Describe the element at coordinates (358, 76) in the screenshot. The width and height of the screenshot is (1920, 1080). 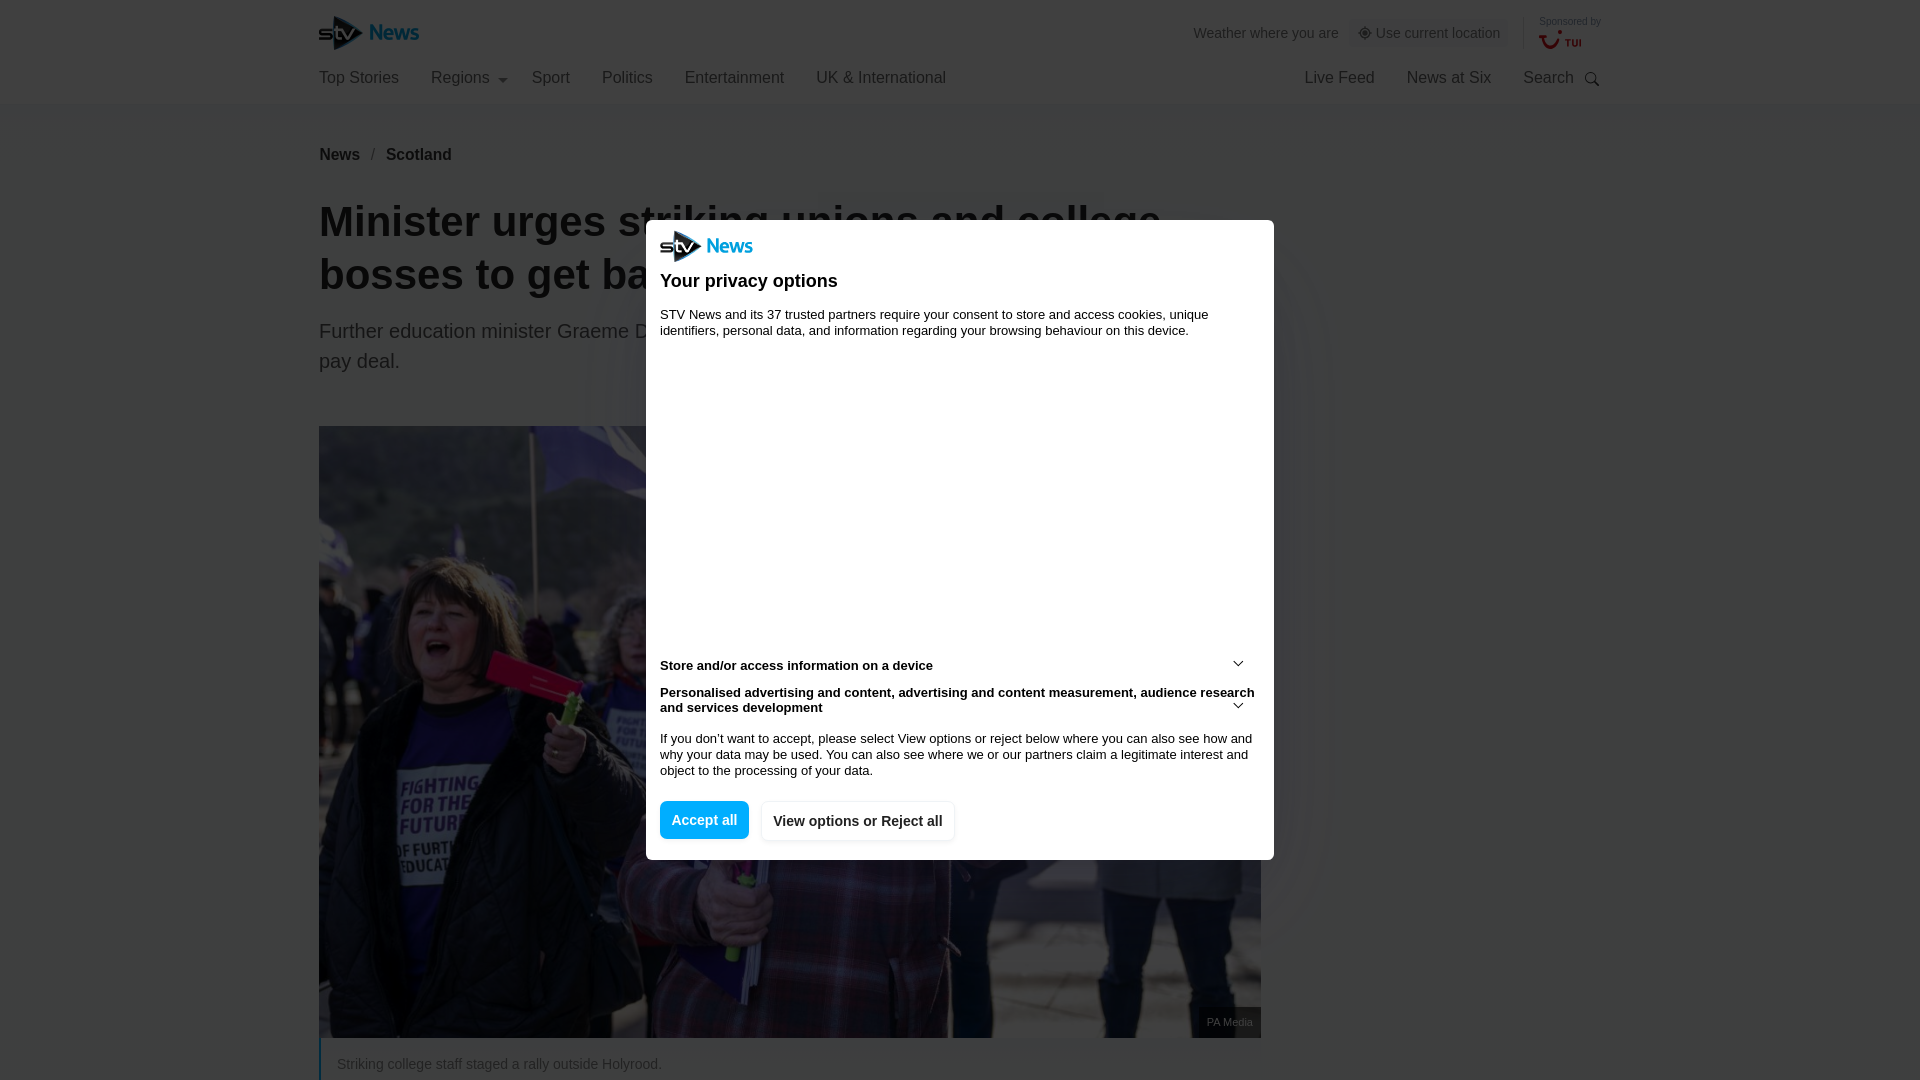
I see `Top Stories` at that location.